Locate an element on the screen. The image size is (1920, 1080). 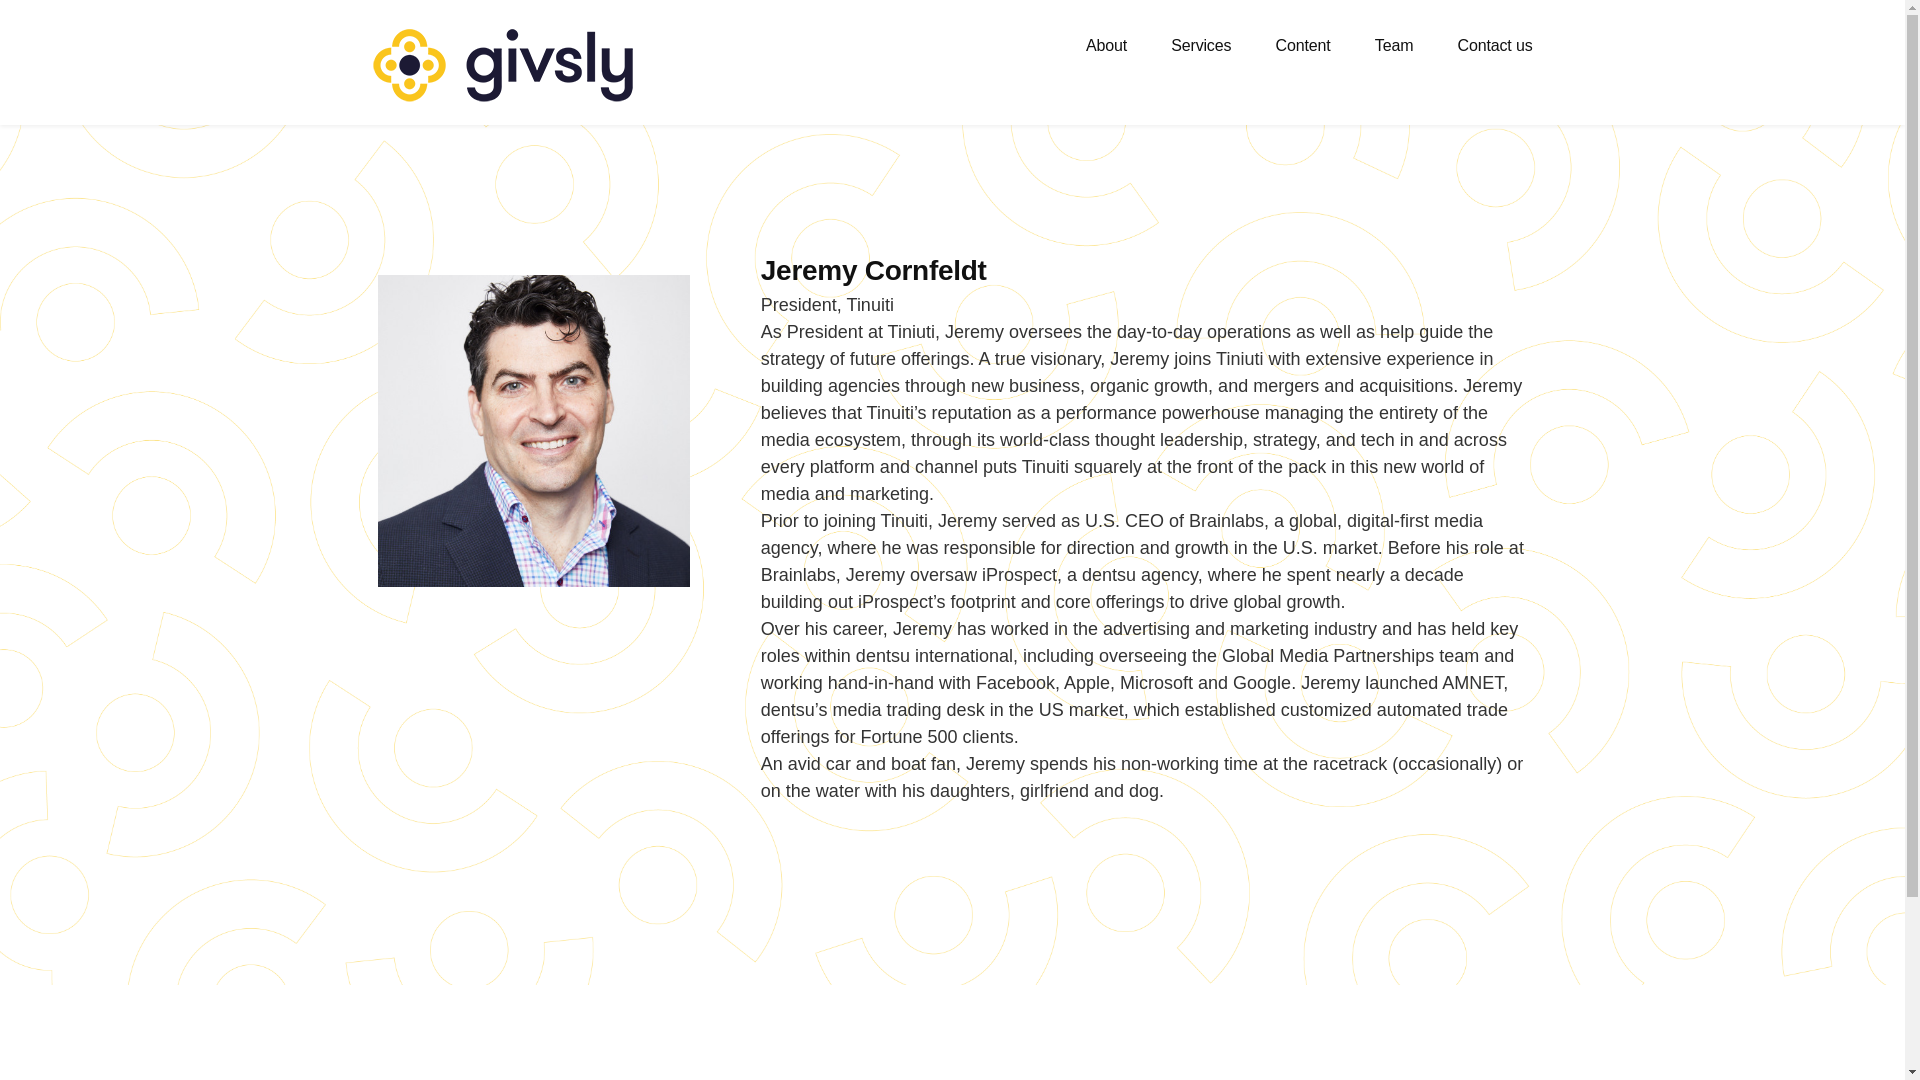
Contact us is located at coordinates (1496, 46).